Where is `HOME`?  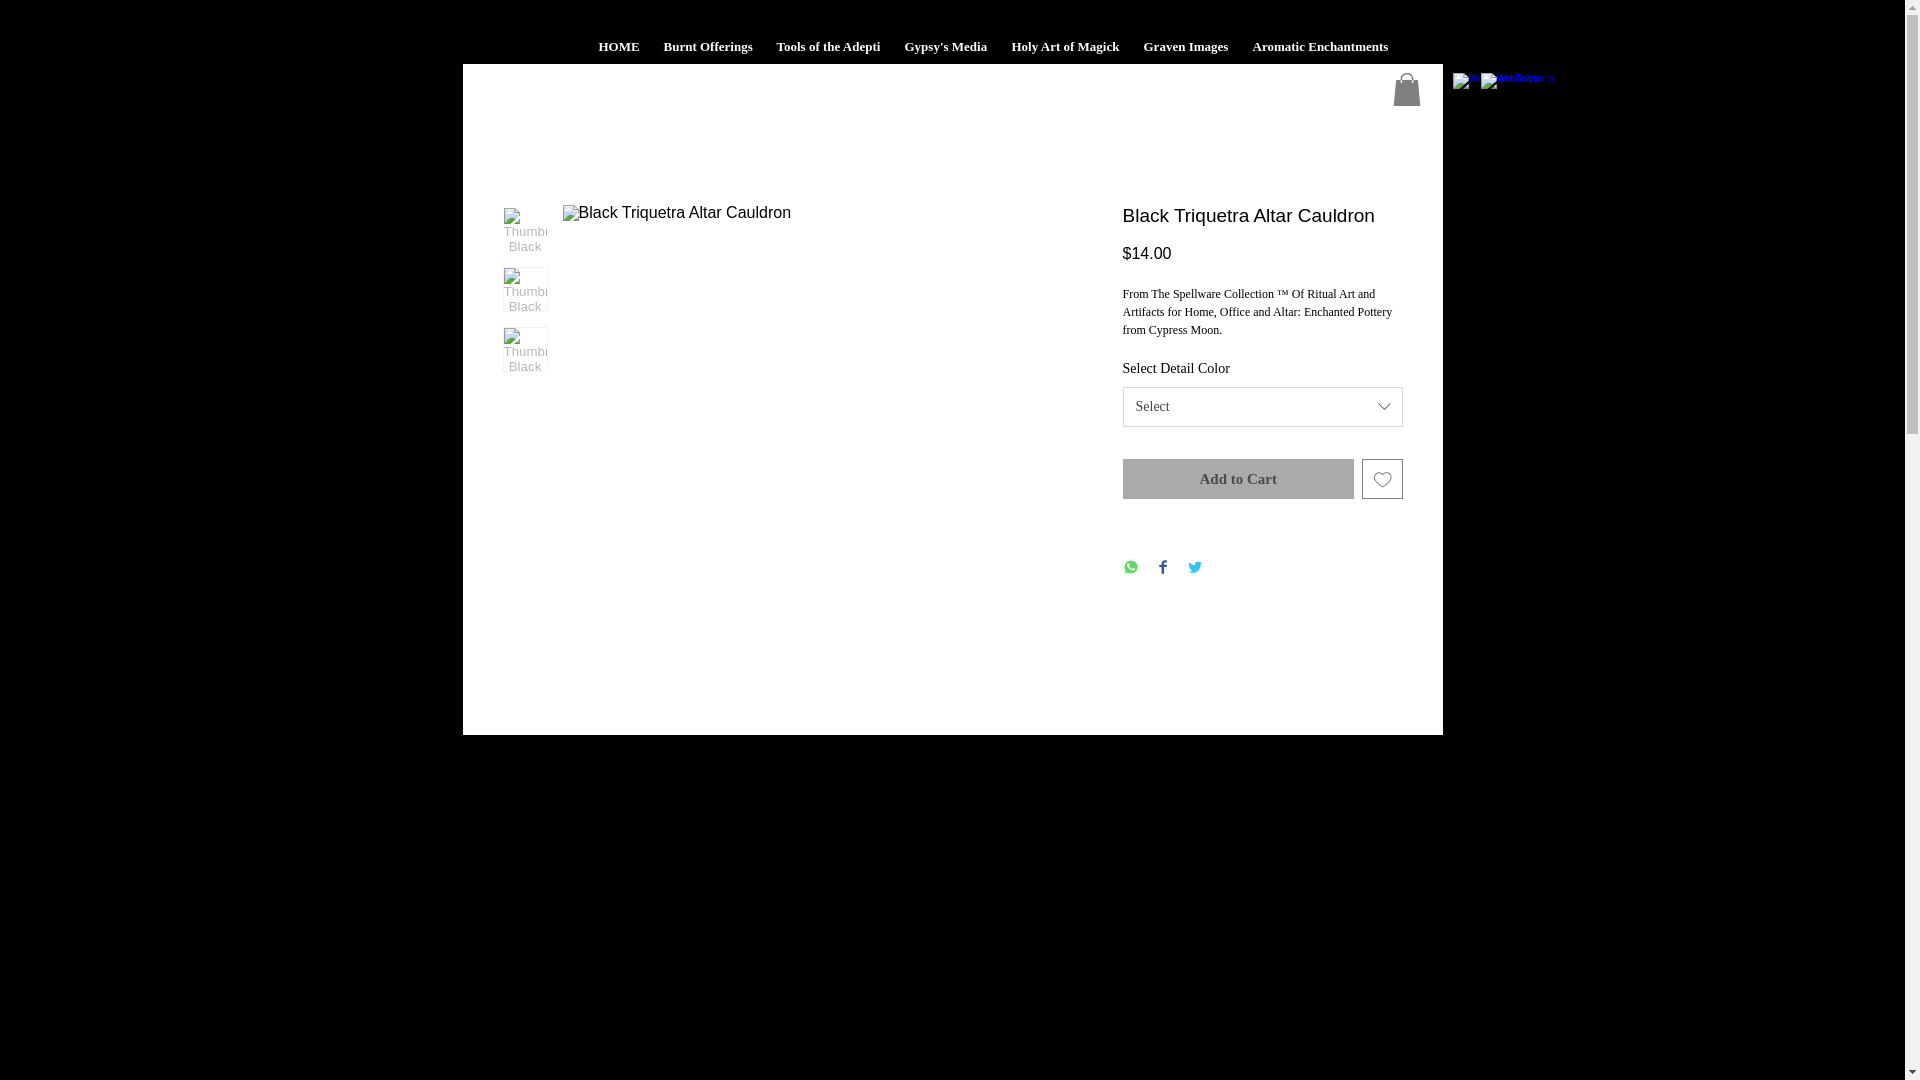 HOME is located at coordinates (618, 52).